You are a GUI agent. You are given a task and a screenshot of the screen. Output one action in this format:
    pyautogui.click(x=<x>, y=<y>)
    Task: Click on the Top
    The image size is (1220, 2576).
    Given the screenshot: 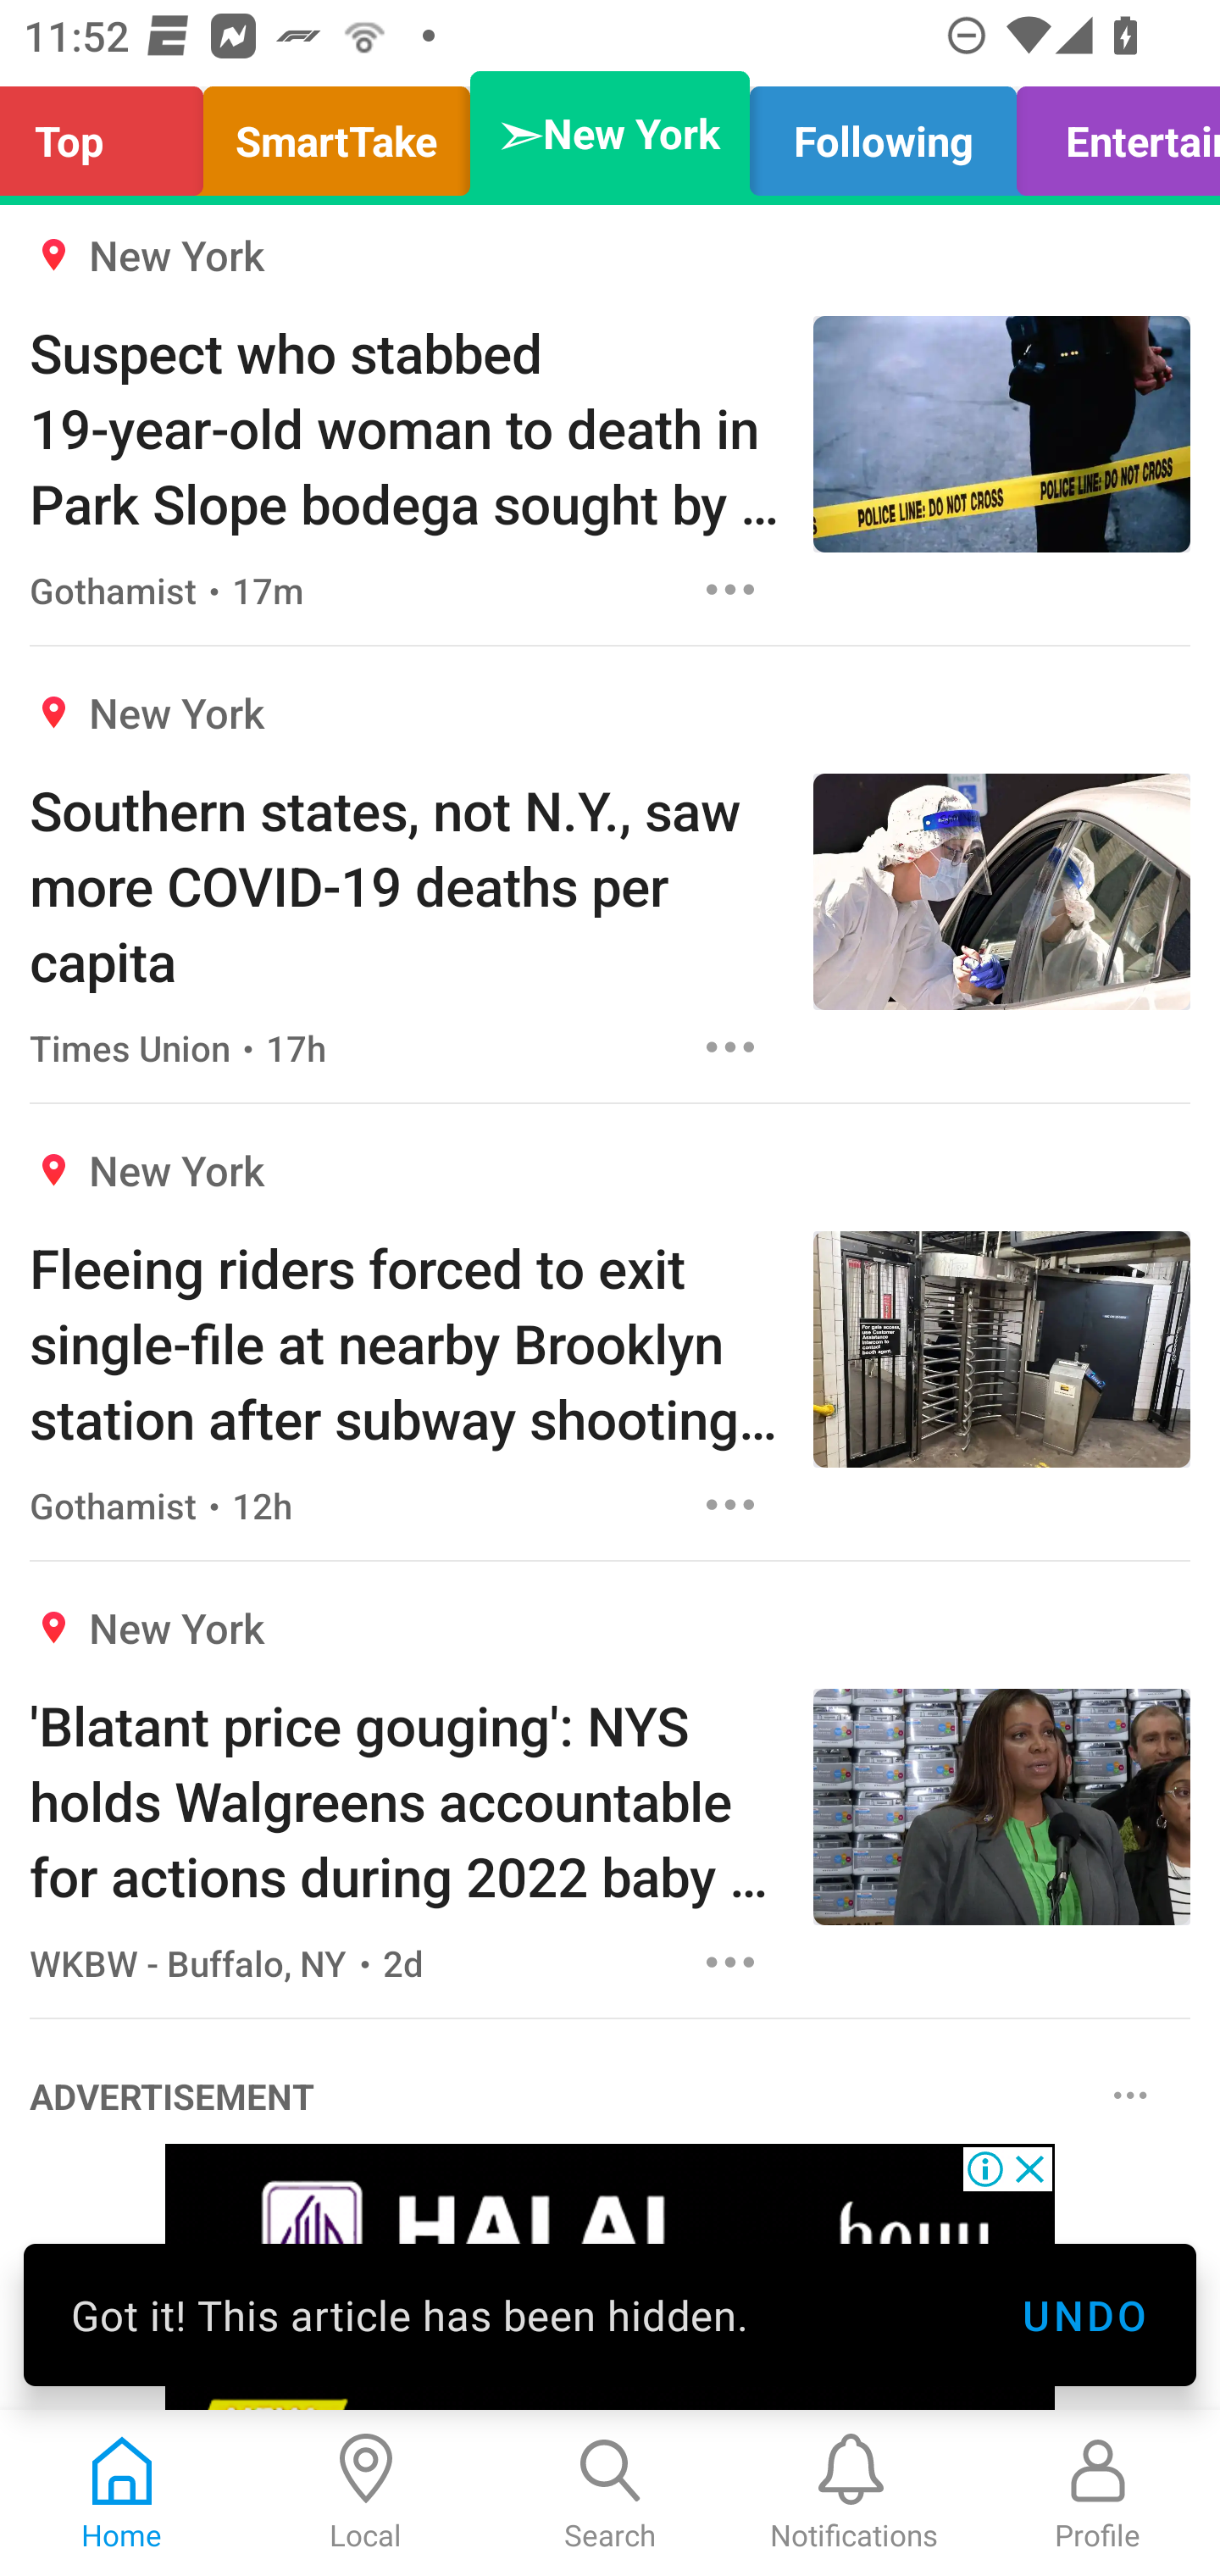 What is the action you would take?
    pyautogui.click(x=110, y=134)
    